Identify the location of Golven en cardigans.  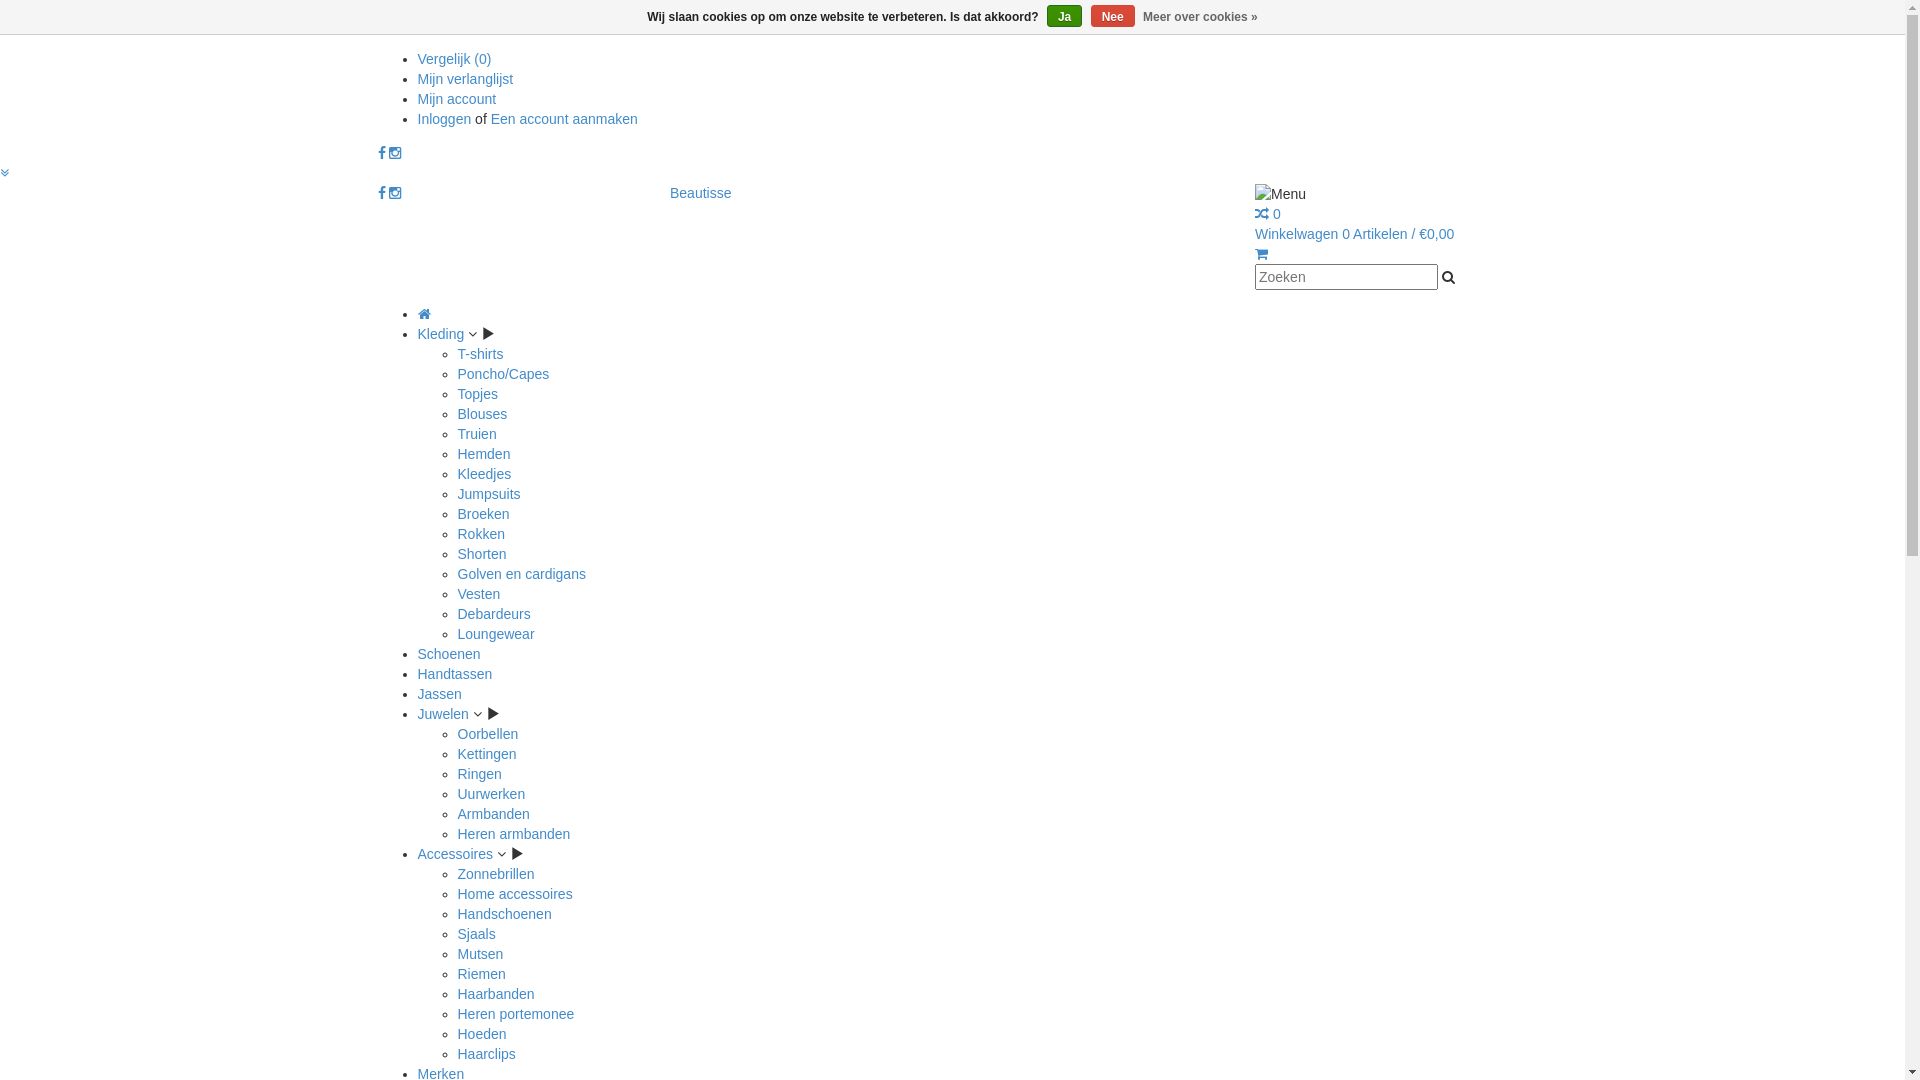
(522, 574).